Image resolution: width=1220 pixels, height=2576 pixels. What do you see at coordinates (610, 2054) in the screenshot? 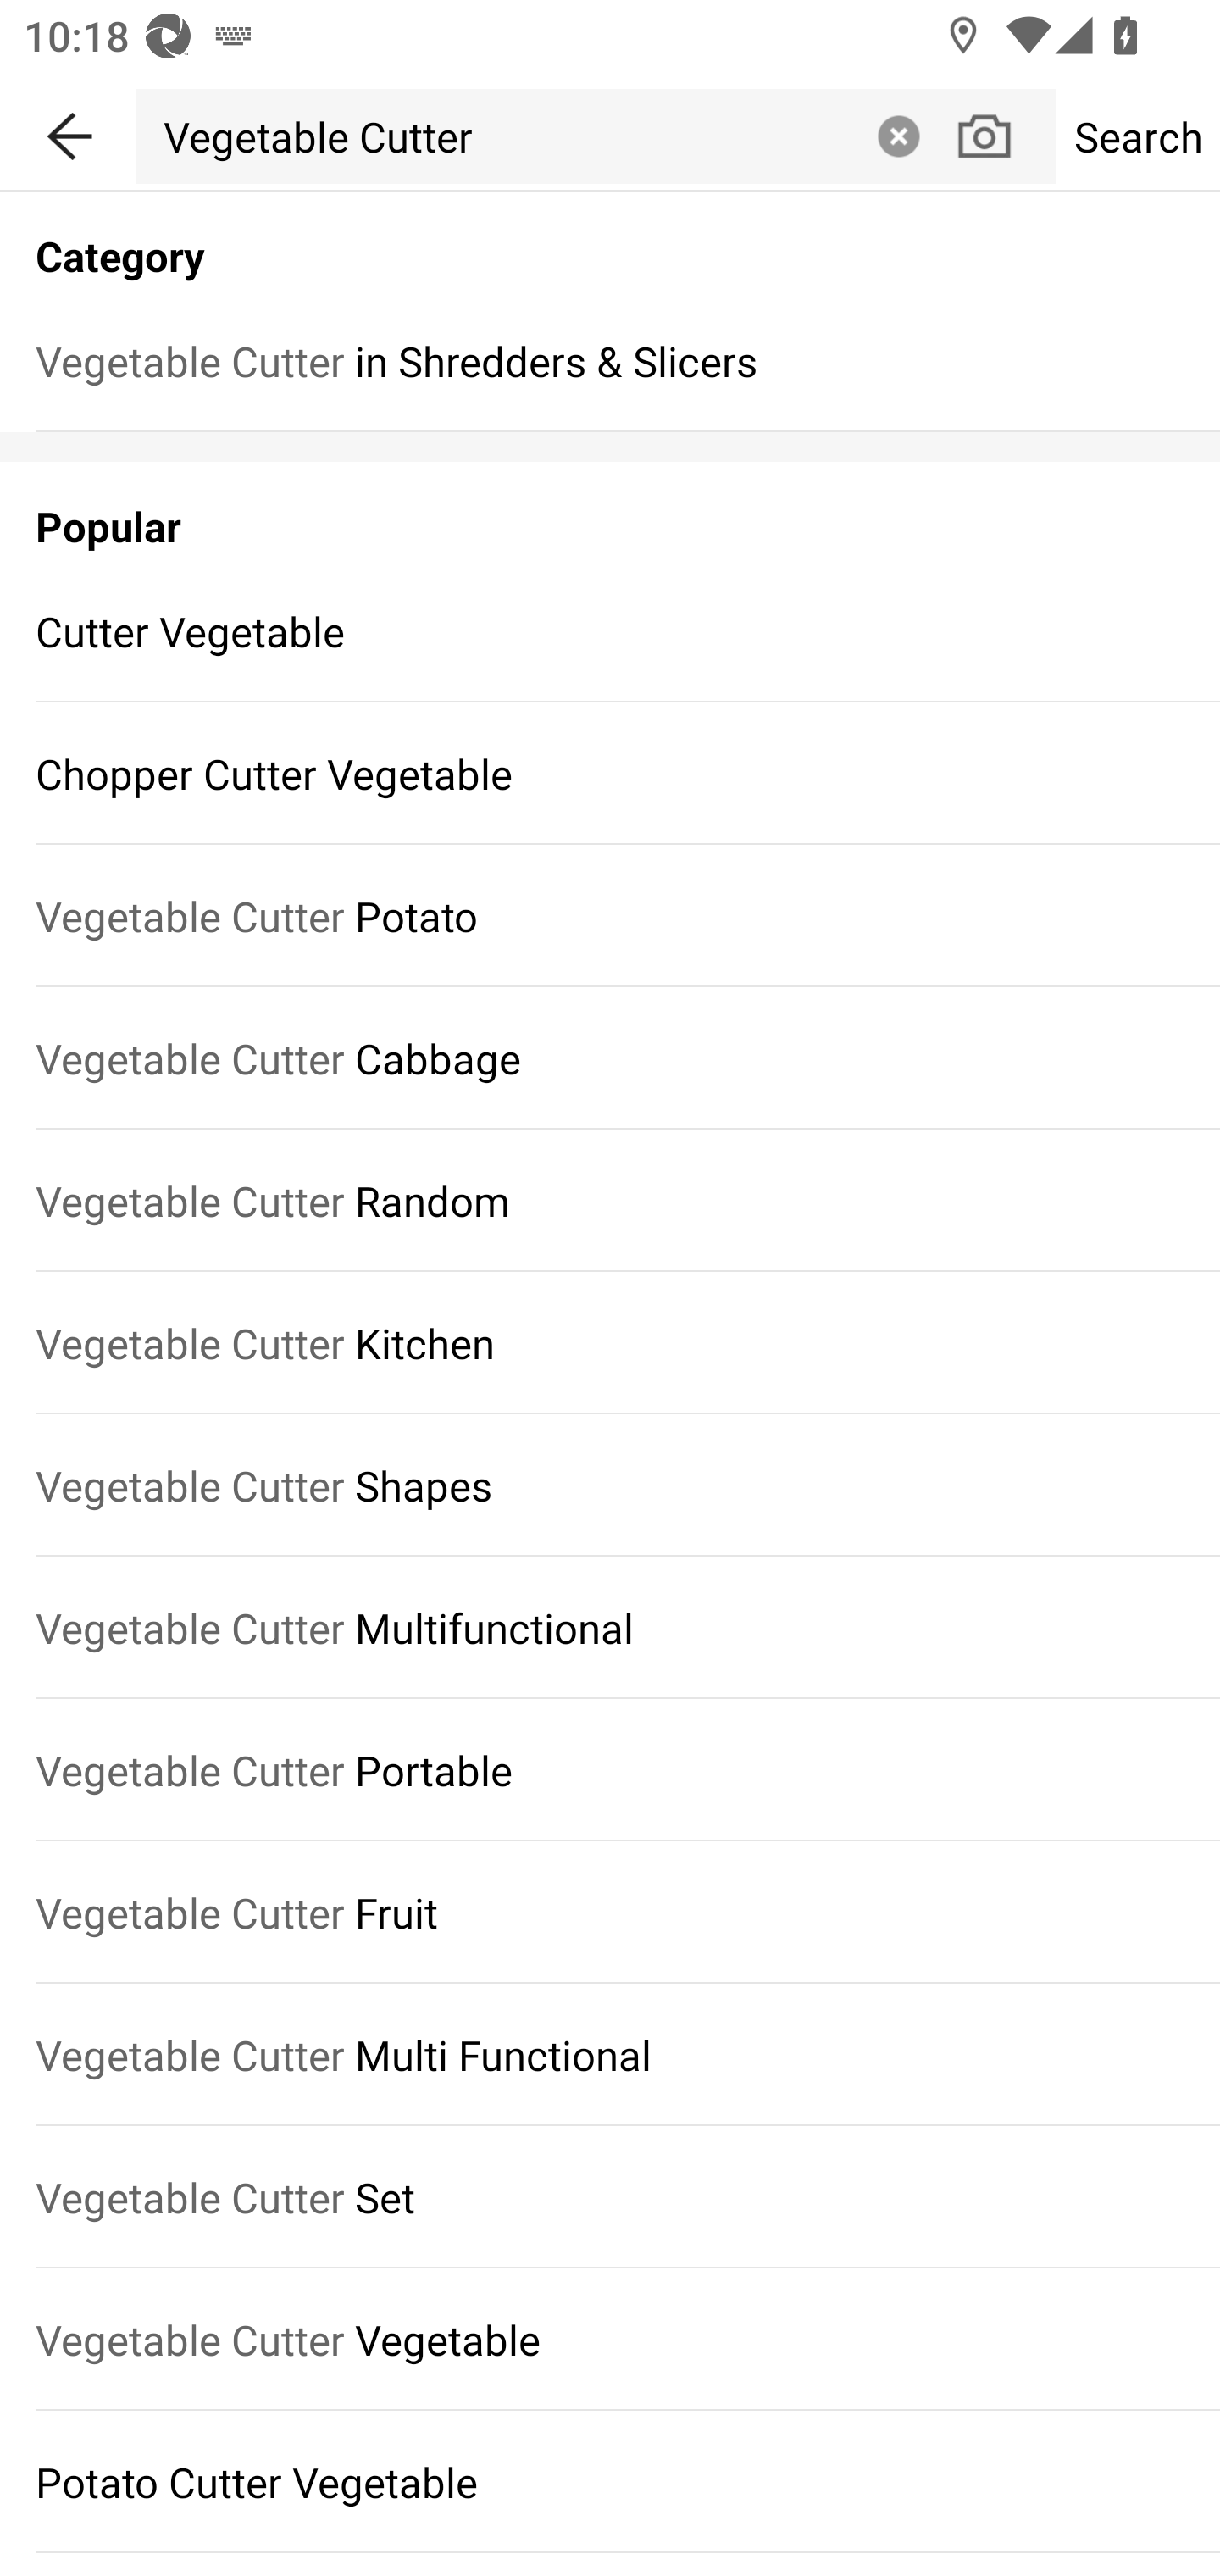
I see `Vegetable Cutter Multi Functional` at bounding box center [610, 2054].